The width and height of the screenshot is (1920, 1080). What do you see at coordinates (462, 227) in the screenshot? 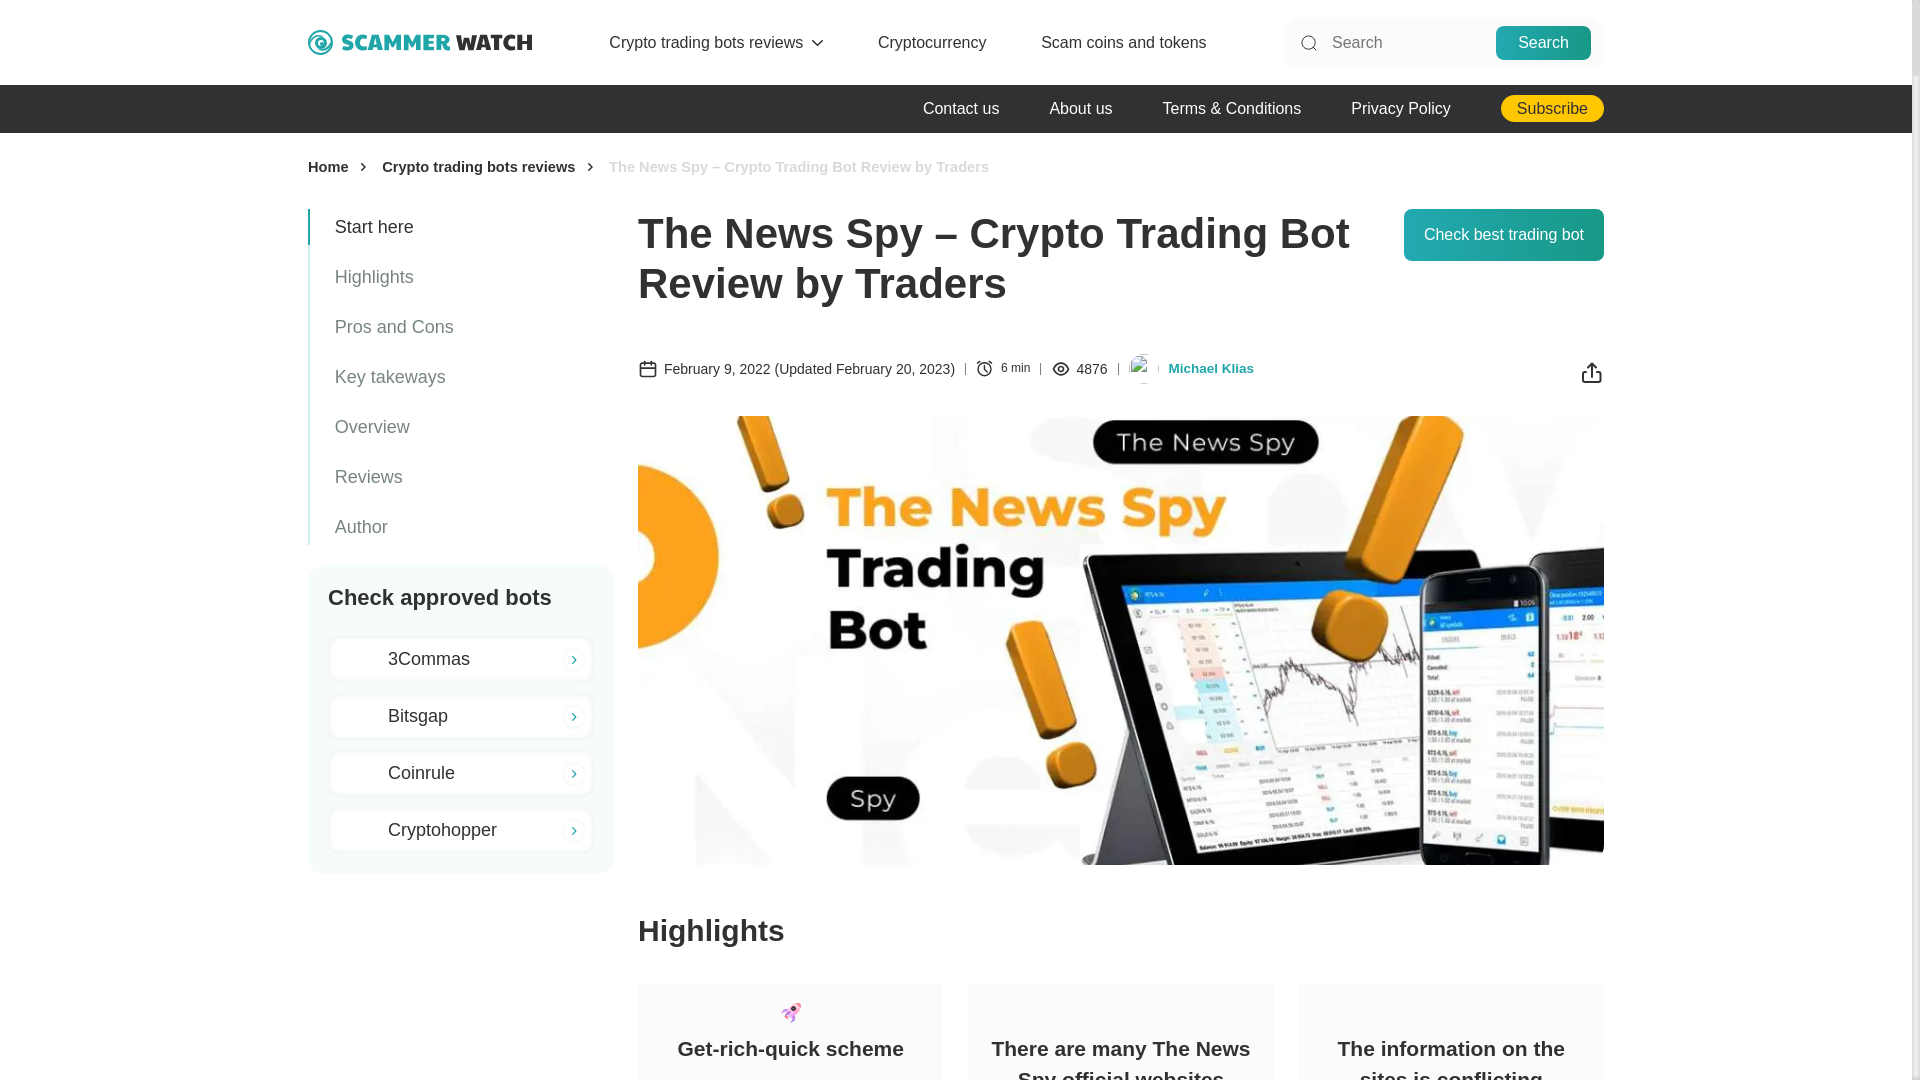
I see `Start here` at bounding box center [462, 227].